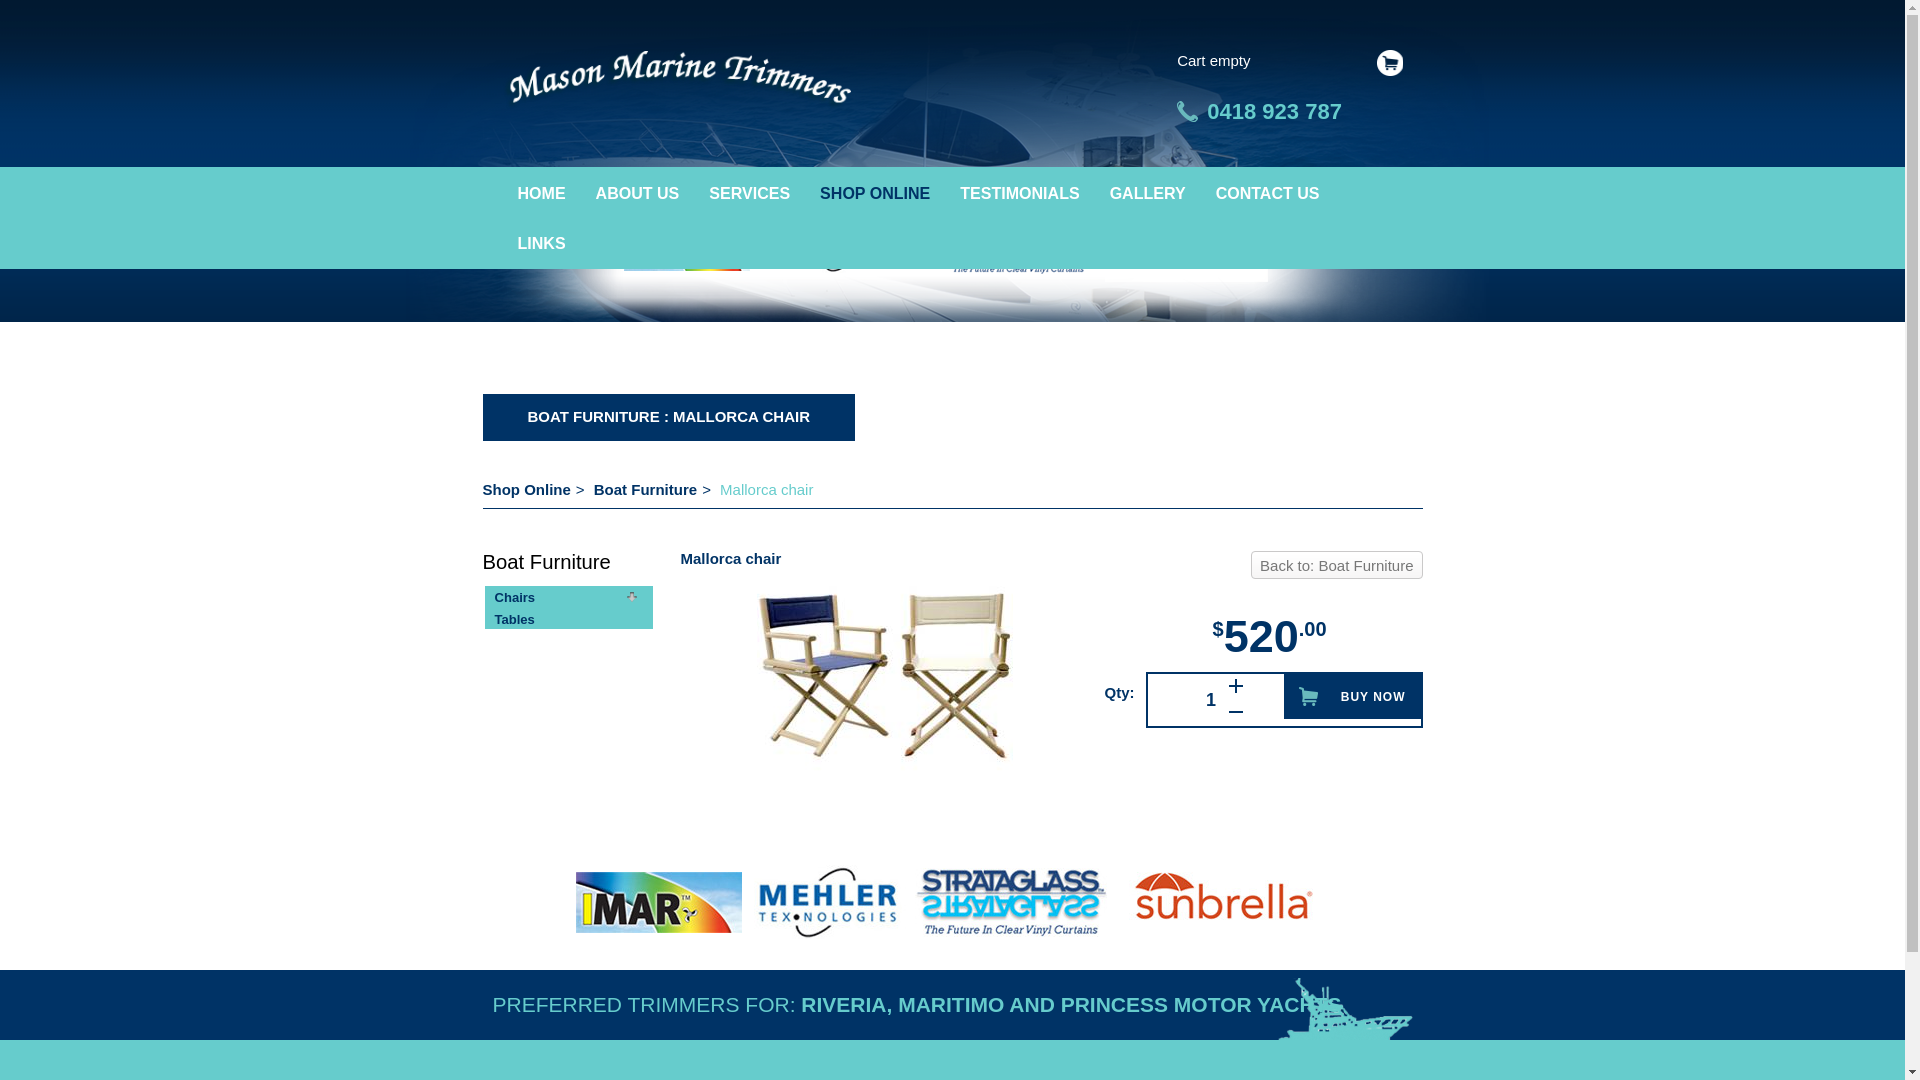 This screenshot has width=1920, height=1080. What do you see at coordinates (541, 243) in the screenshot?
I see `LINKS` at bounding box center [541, 243].